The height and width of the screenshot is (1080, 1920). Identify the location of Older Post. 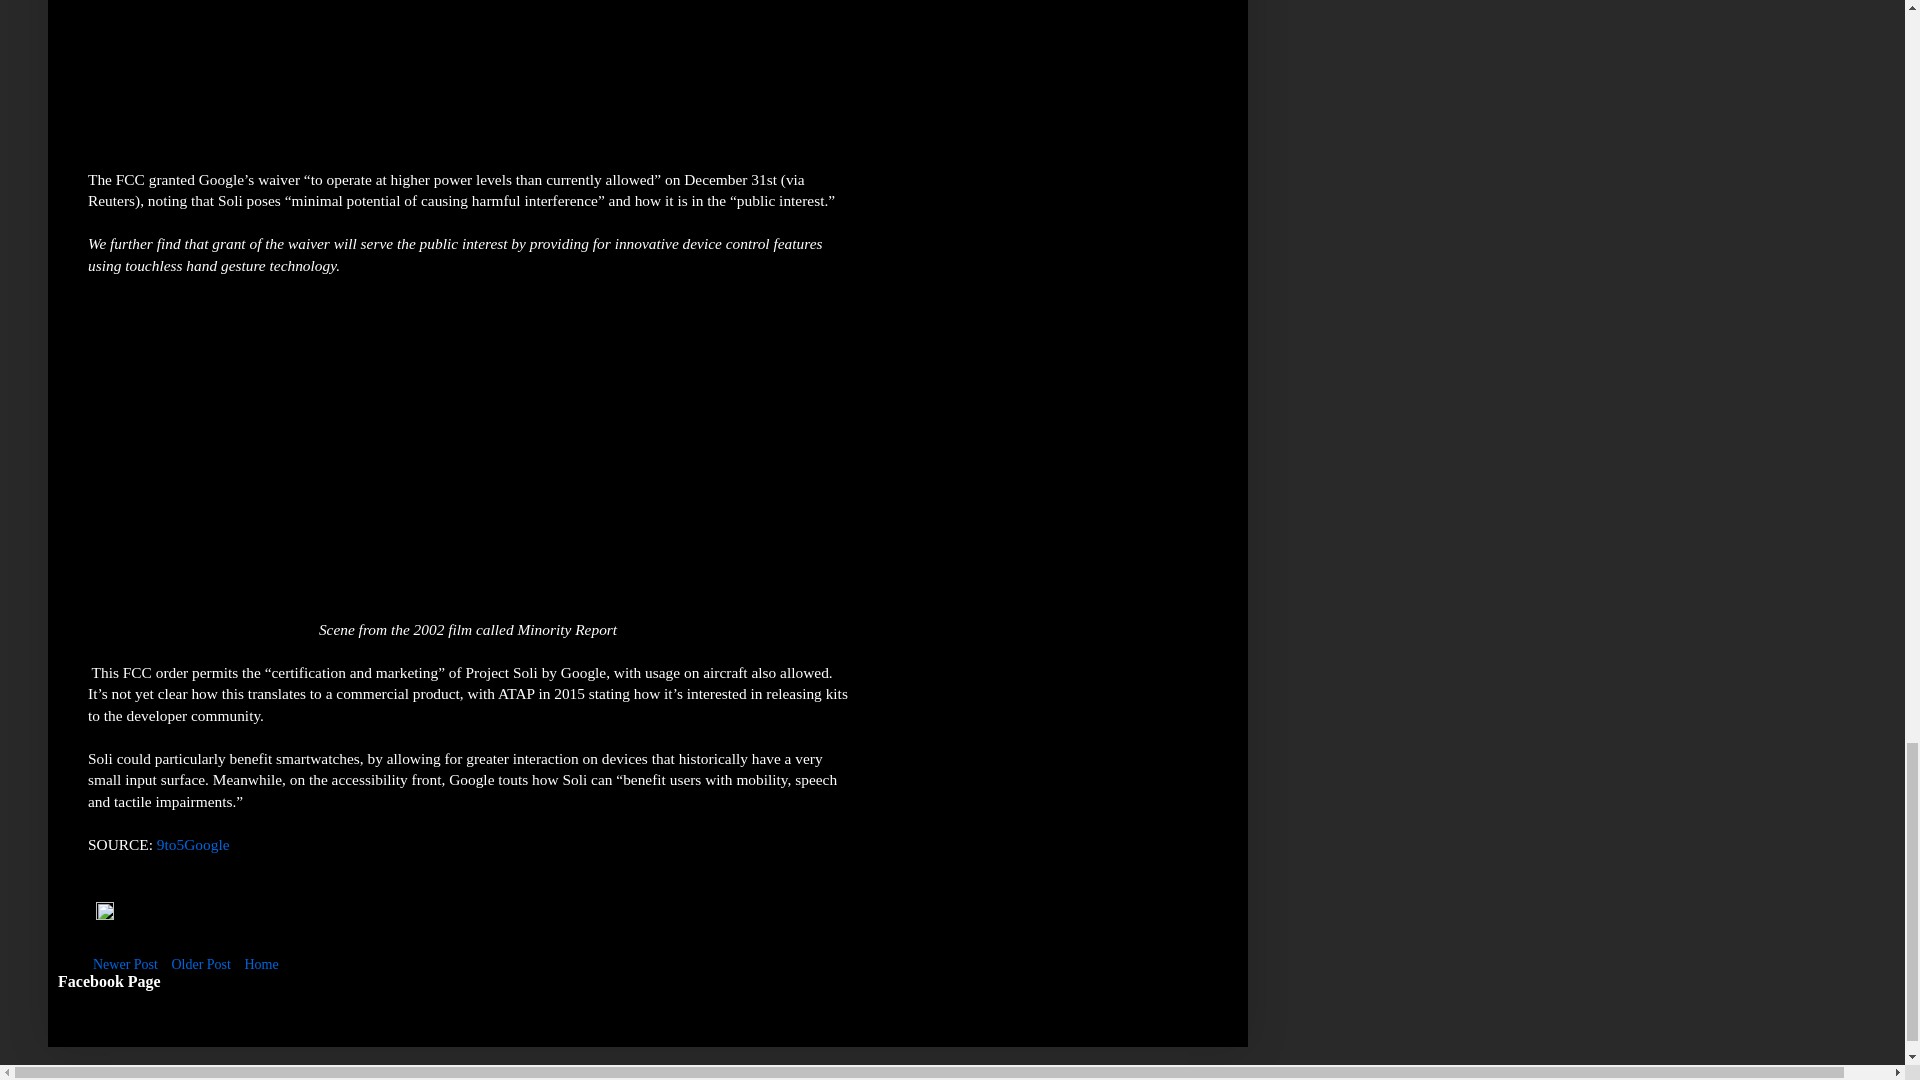
(200, 964).